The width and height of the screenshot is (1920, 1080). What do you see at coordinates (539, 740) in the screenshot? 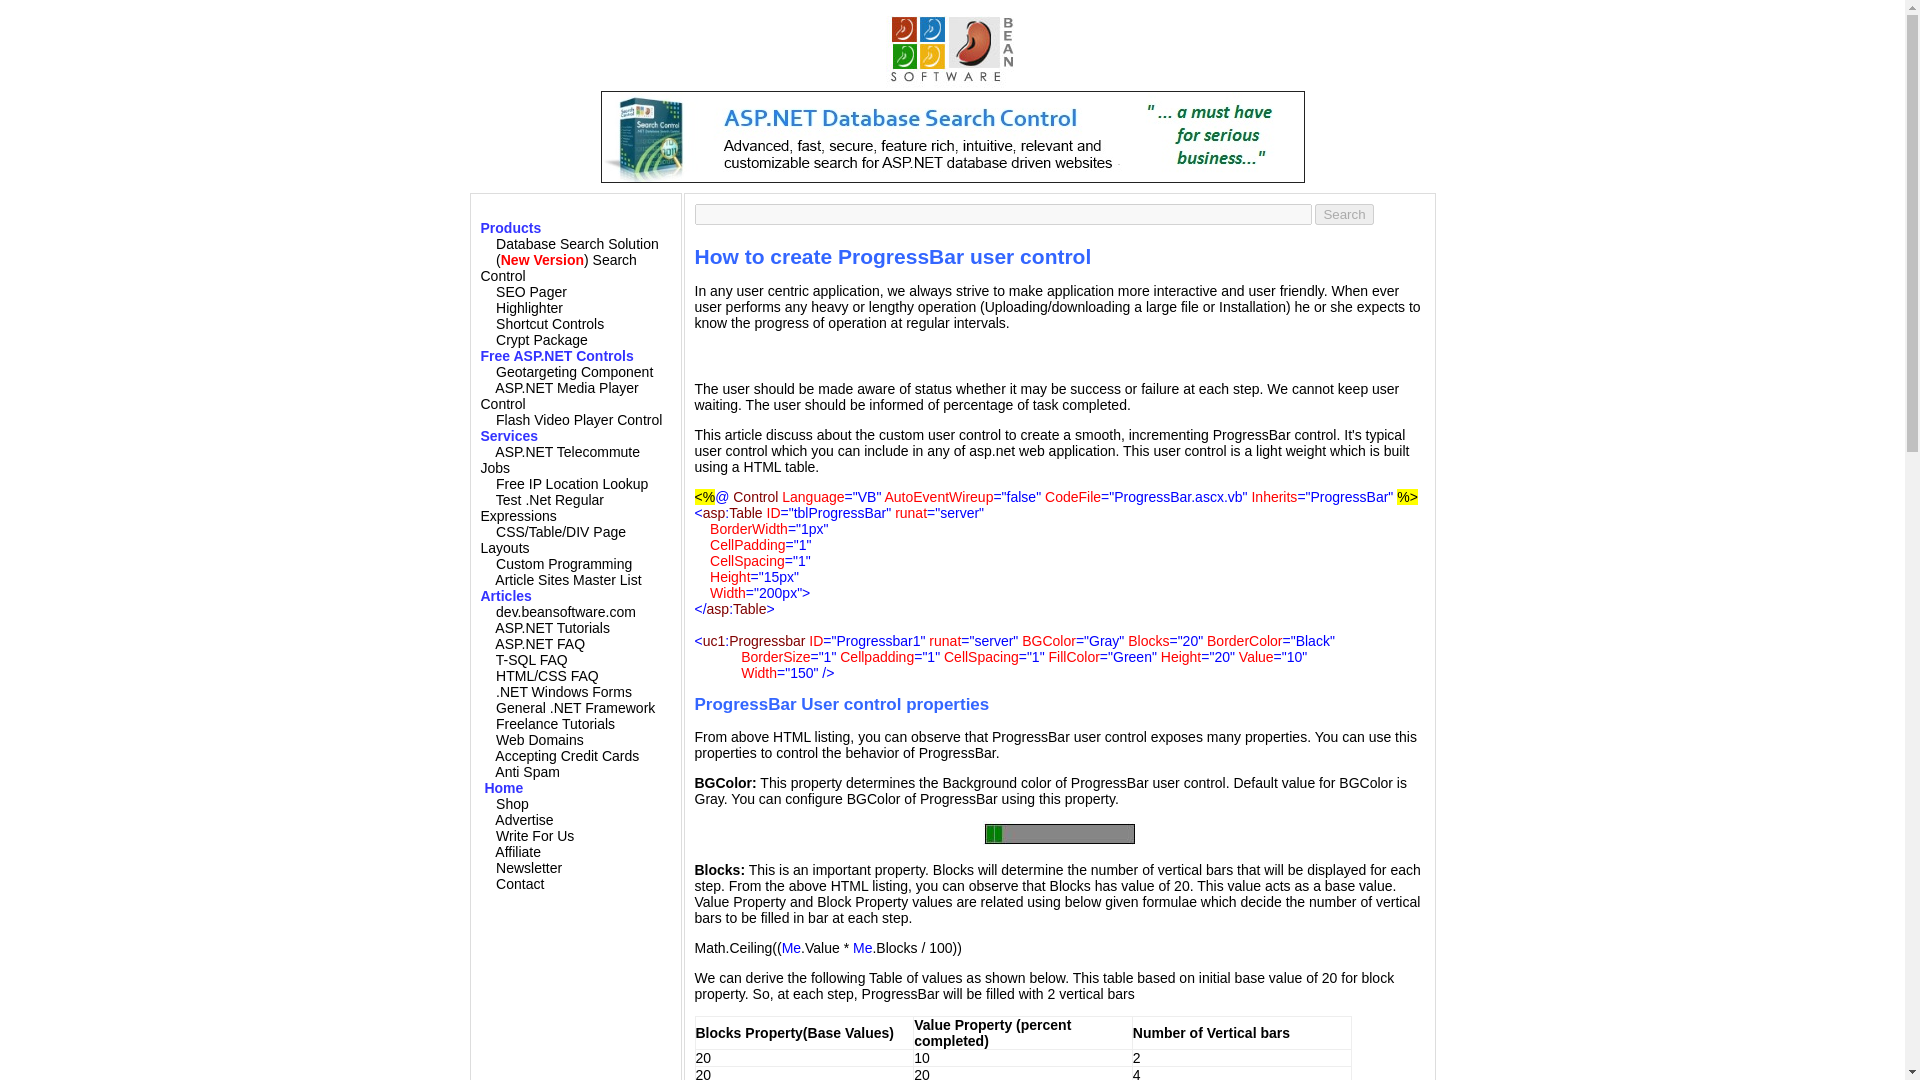
I see `Web Domains` at bounding box center [539, 740].